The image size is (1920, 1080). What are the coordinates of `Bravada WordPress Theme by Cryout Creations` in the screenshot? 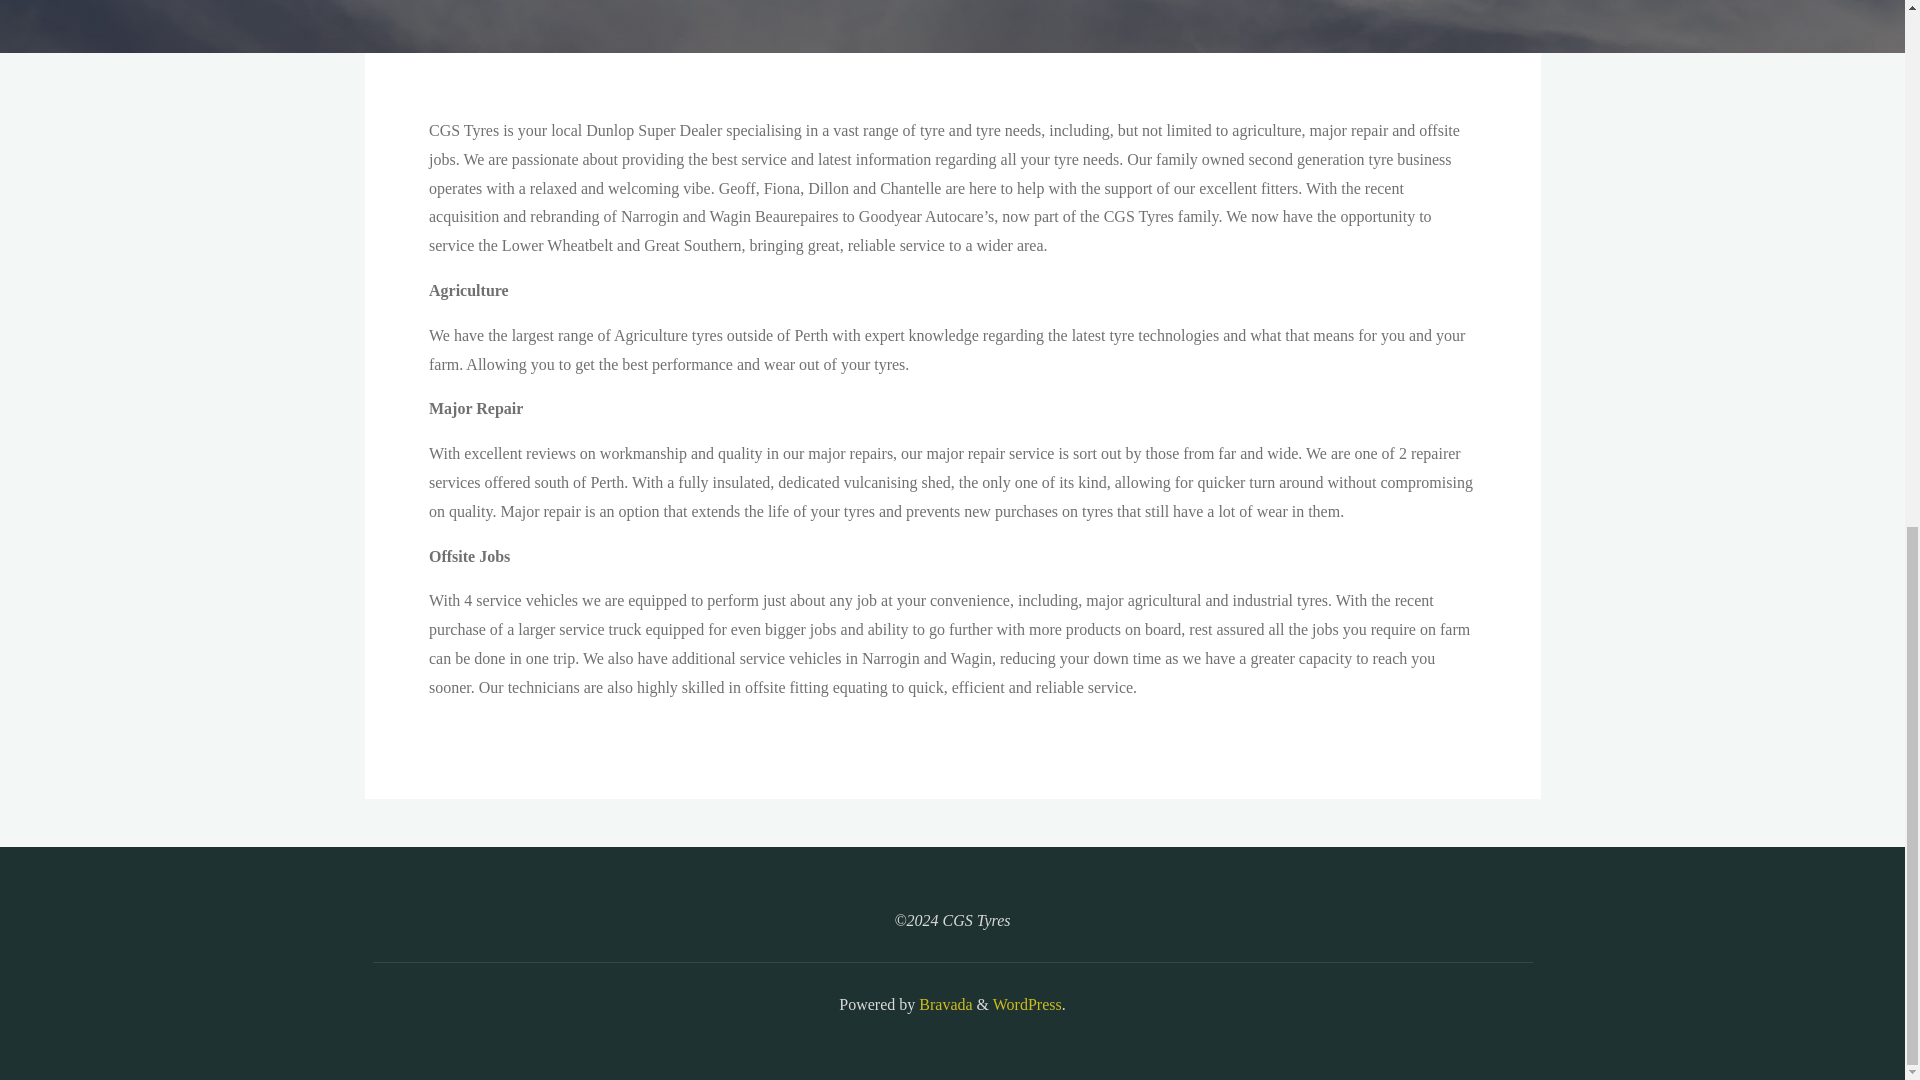 It's located at (943, 1004).